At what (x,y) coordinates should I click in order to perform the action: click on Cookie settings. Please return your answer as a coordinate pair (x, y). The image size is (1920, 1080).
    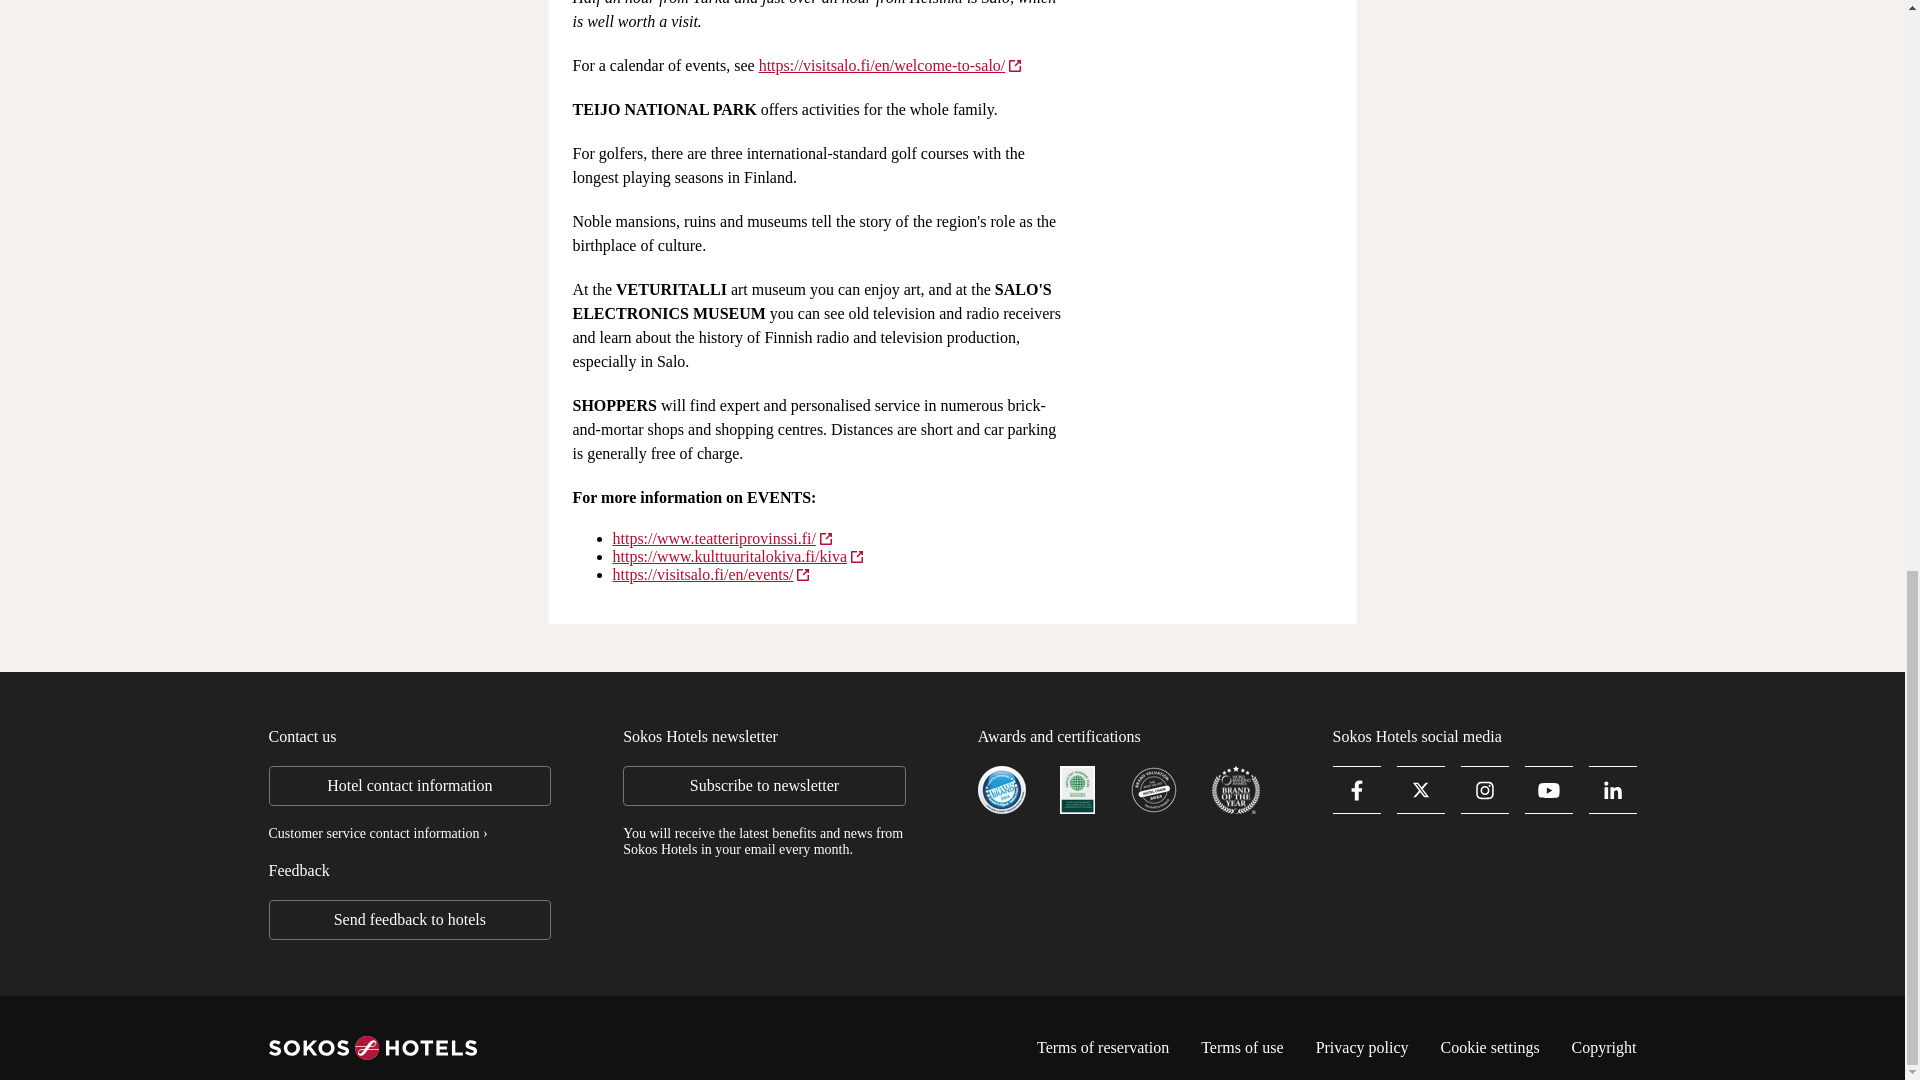
    Looking at the image, I should click on (1490, 1047).